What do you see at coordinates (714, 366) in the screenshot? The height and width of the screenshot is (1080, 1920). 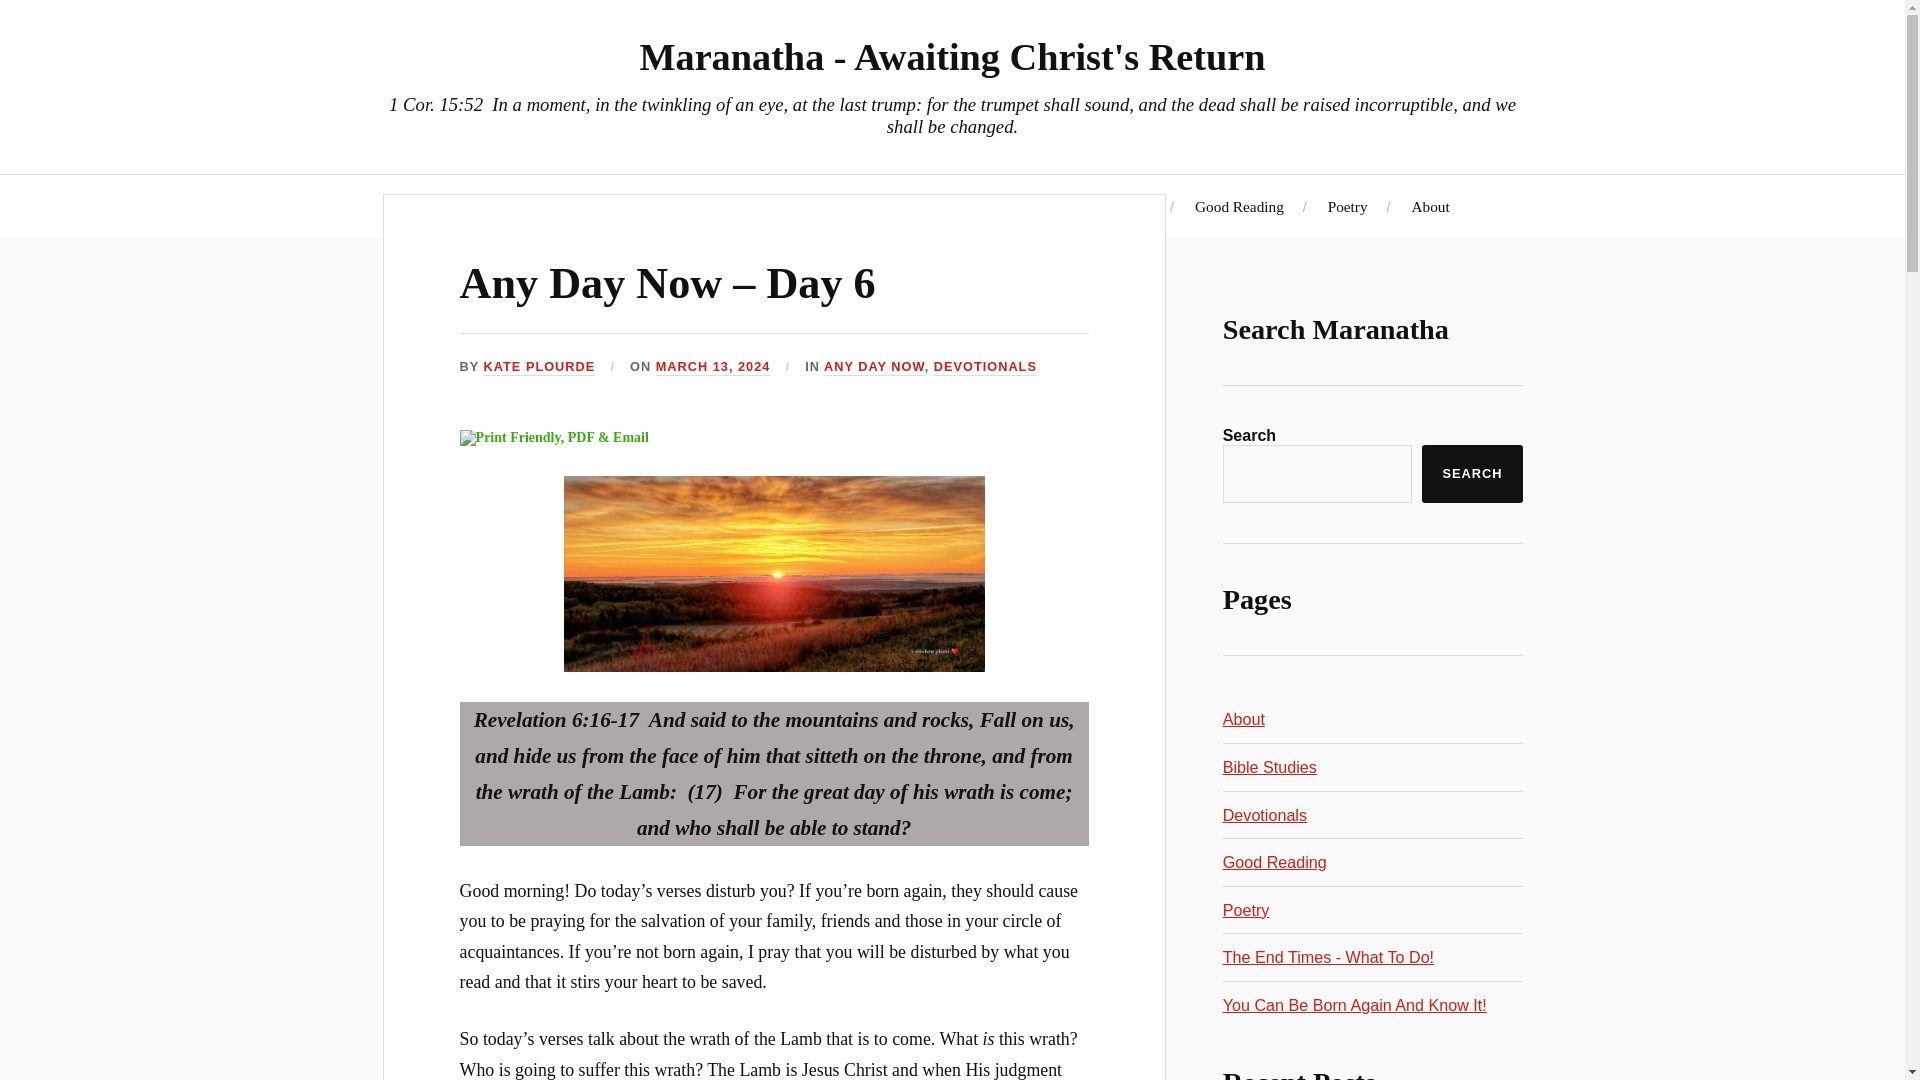 I see `MARCH 13, 2024` at bounding box center [714, 366].